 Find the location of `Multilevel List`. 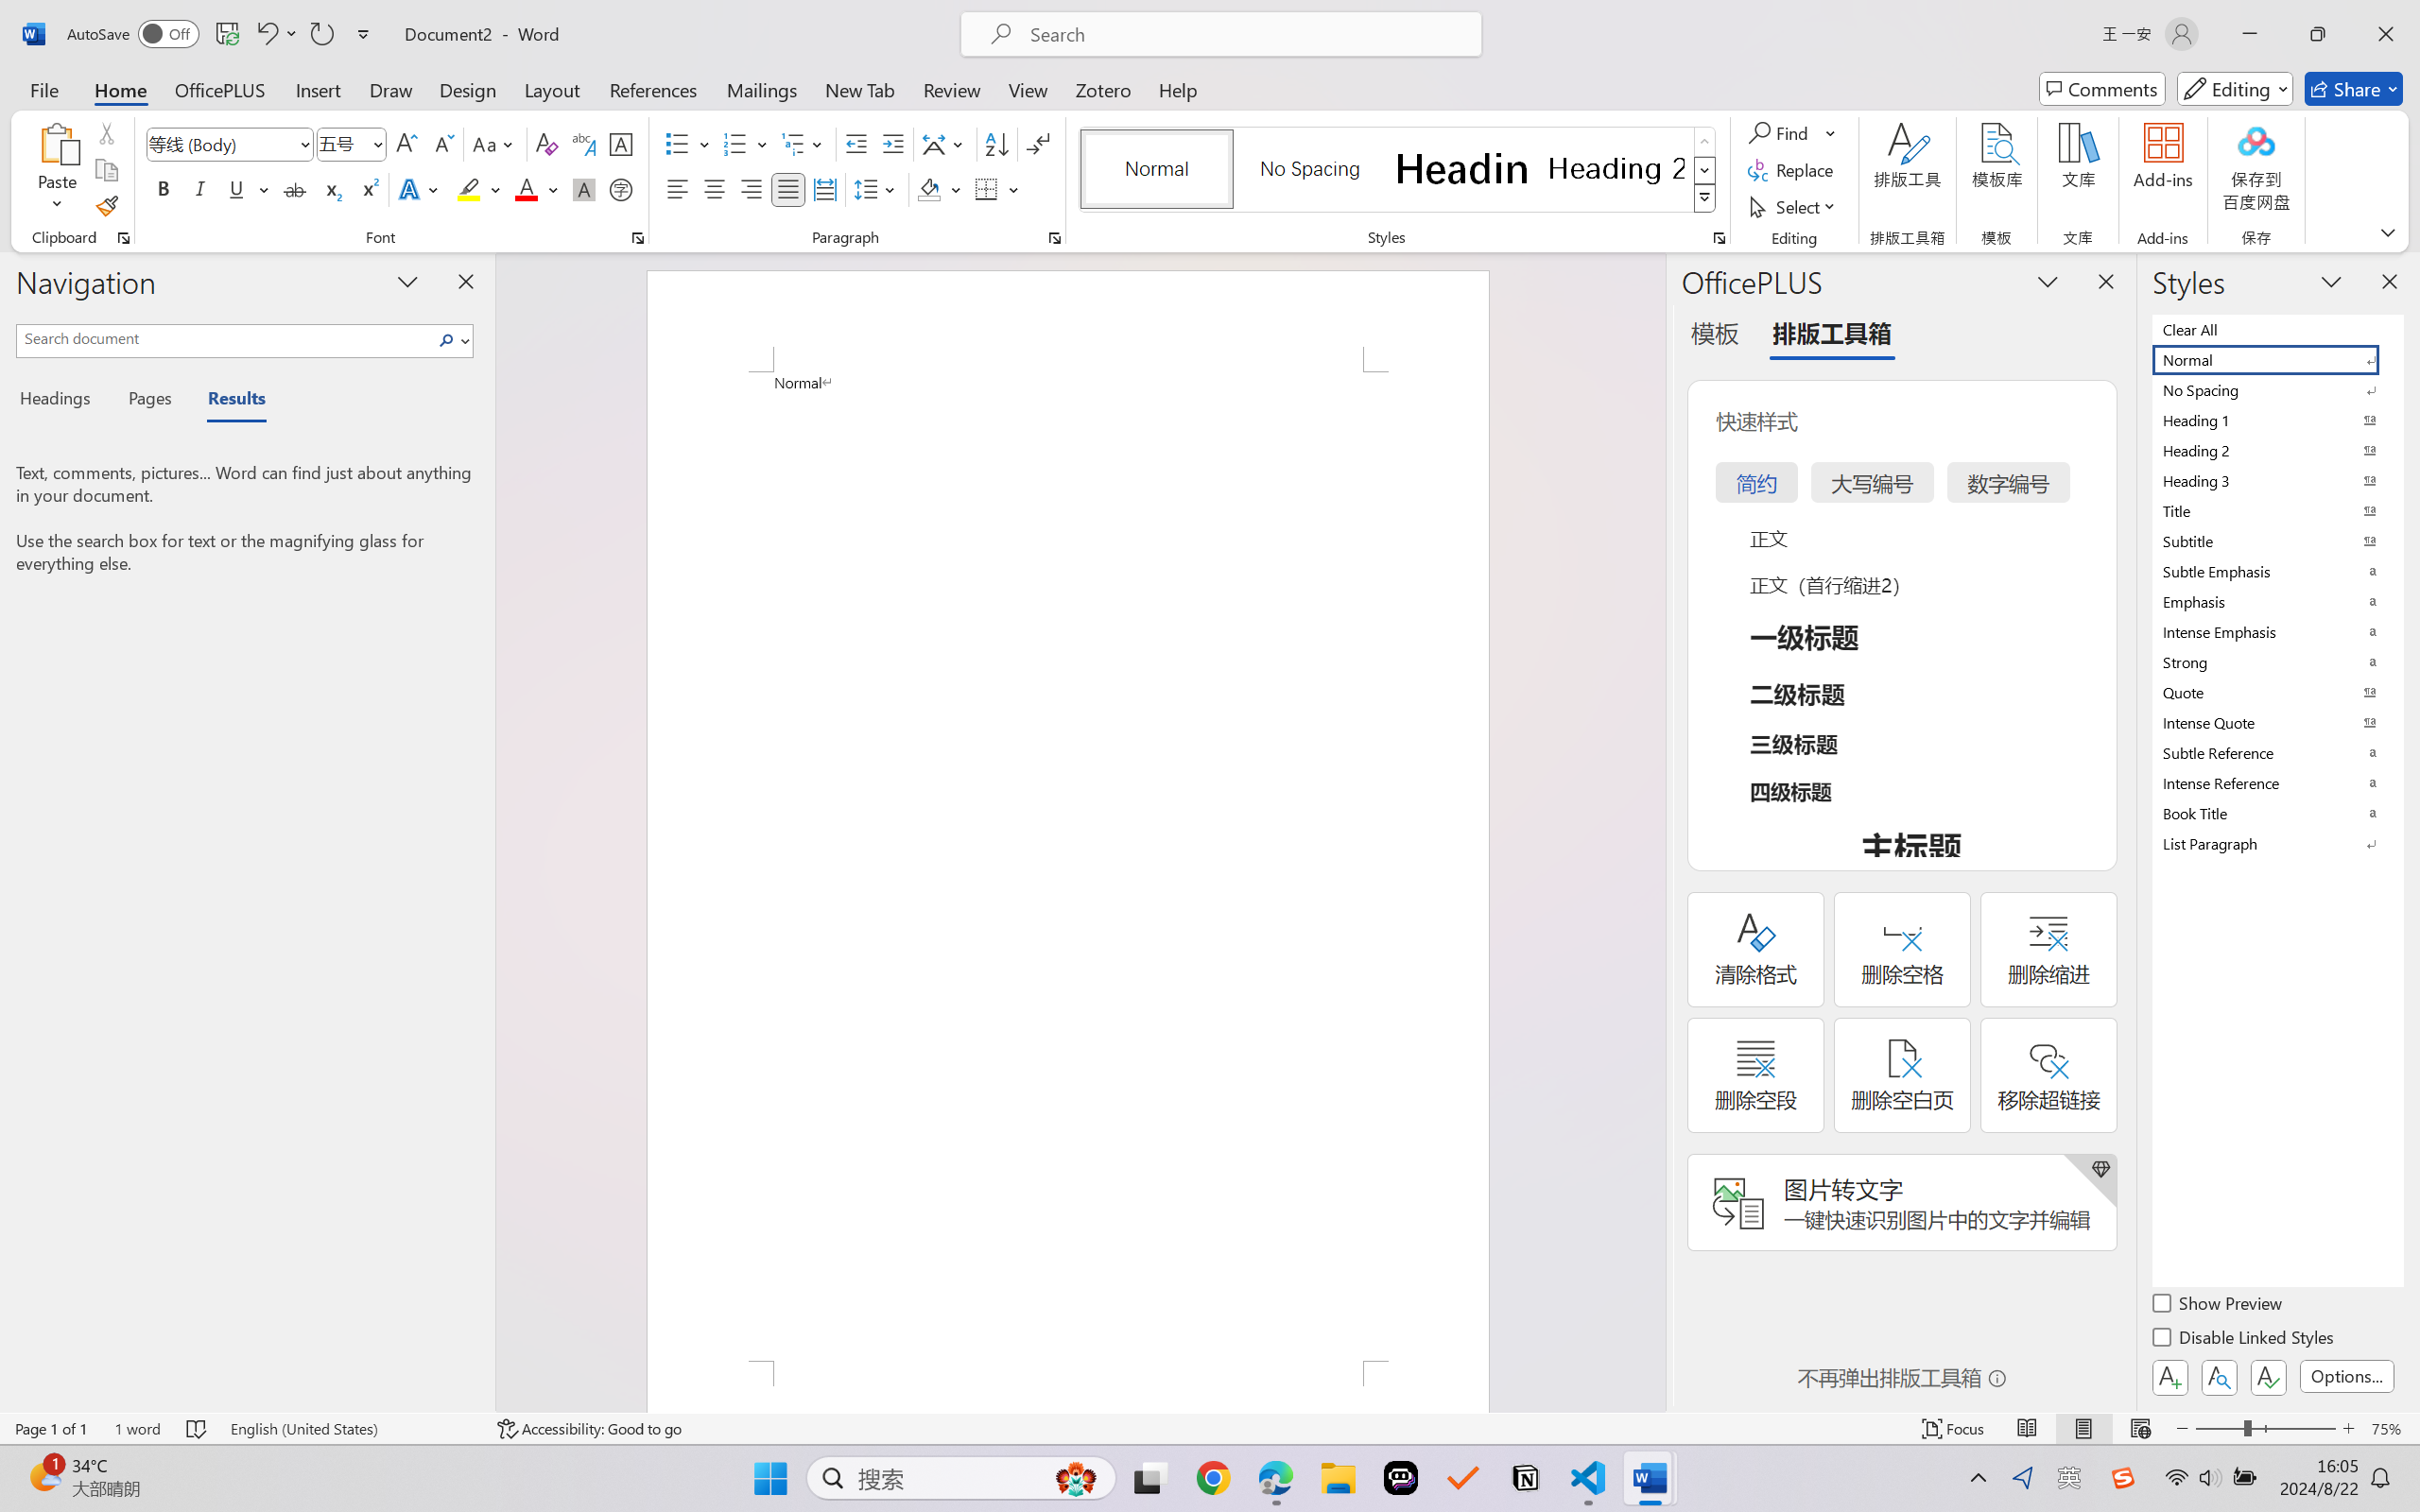

Multilevel List is located at coordinates (804, 144).